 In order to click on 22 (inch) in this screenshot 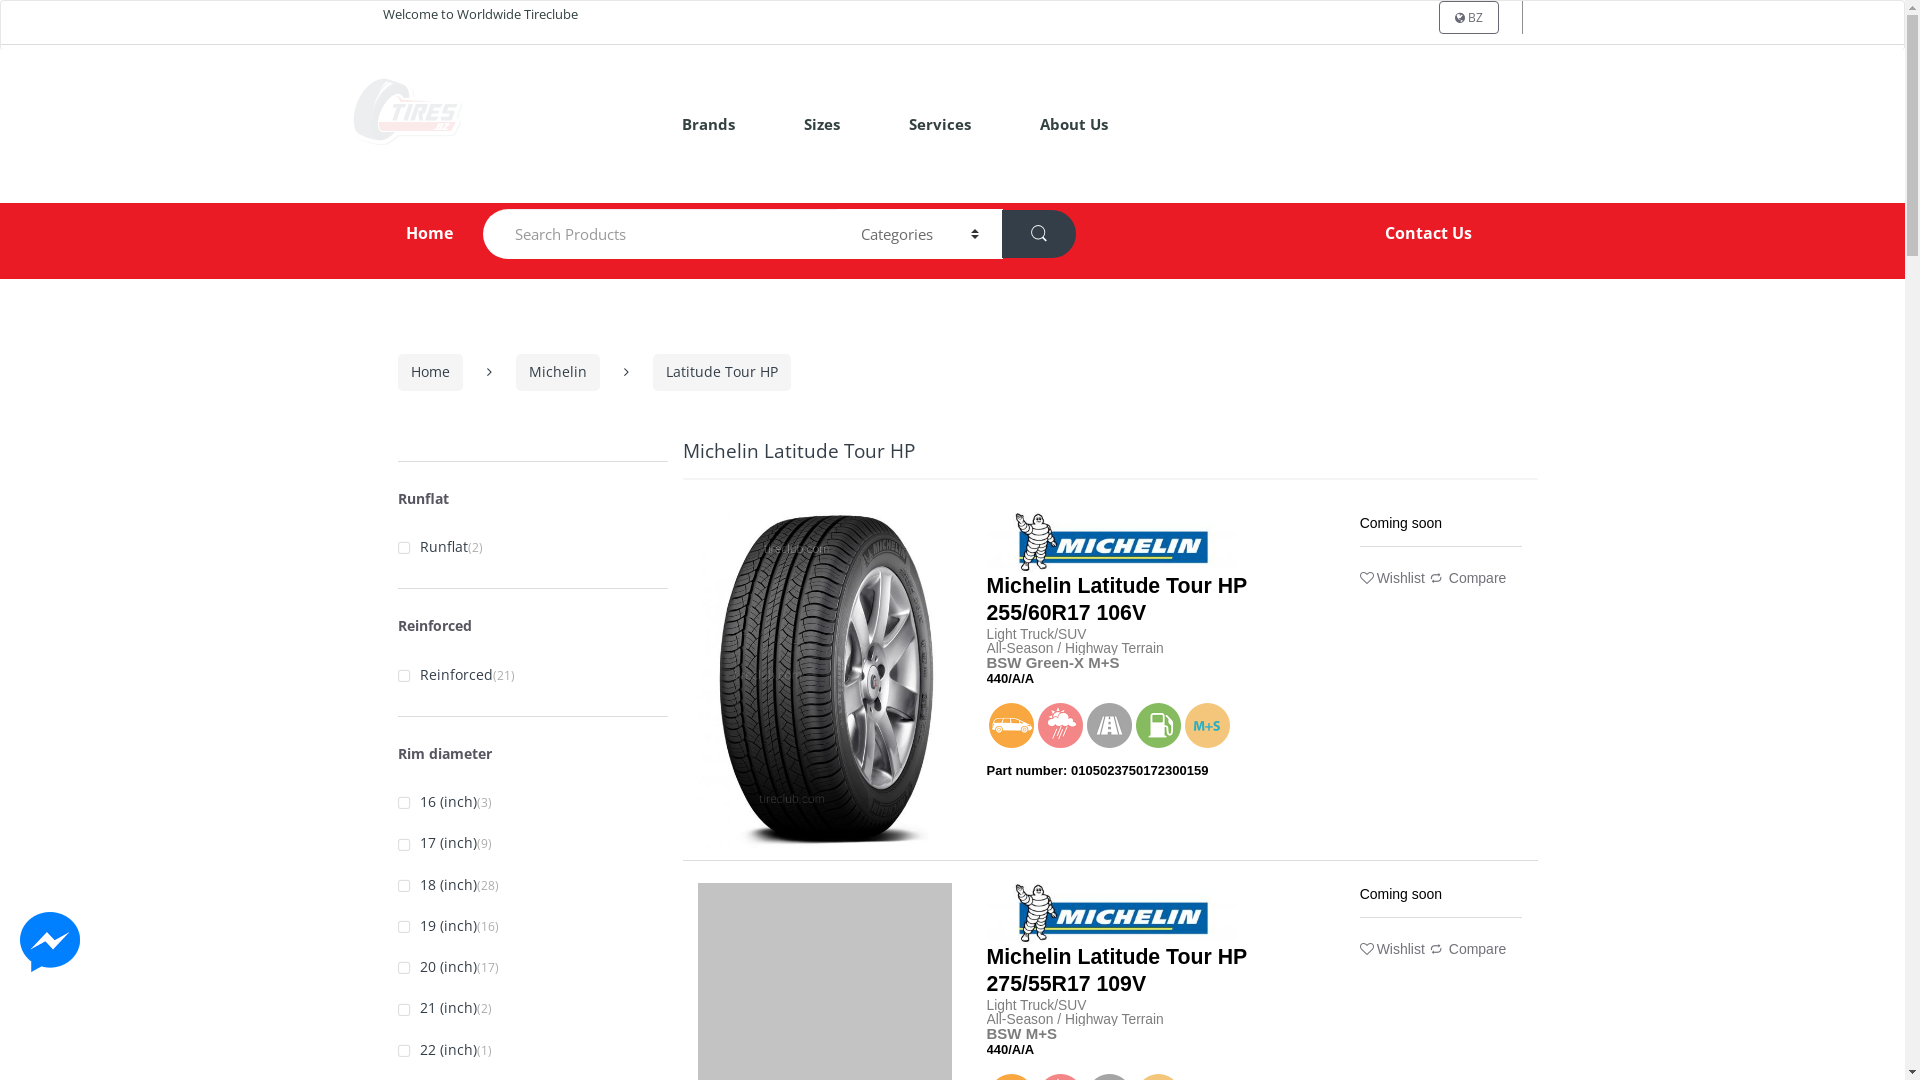, I will do `click(438, 1050)`.